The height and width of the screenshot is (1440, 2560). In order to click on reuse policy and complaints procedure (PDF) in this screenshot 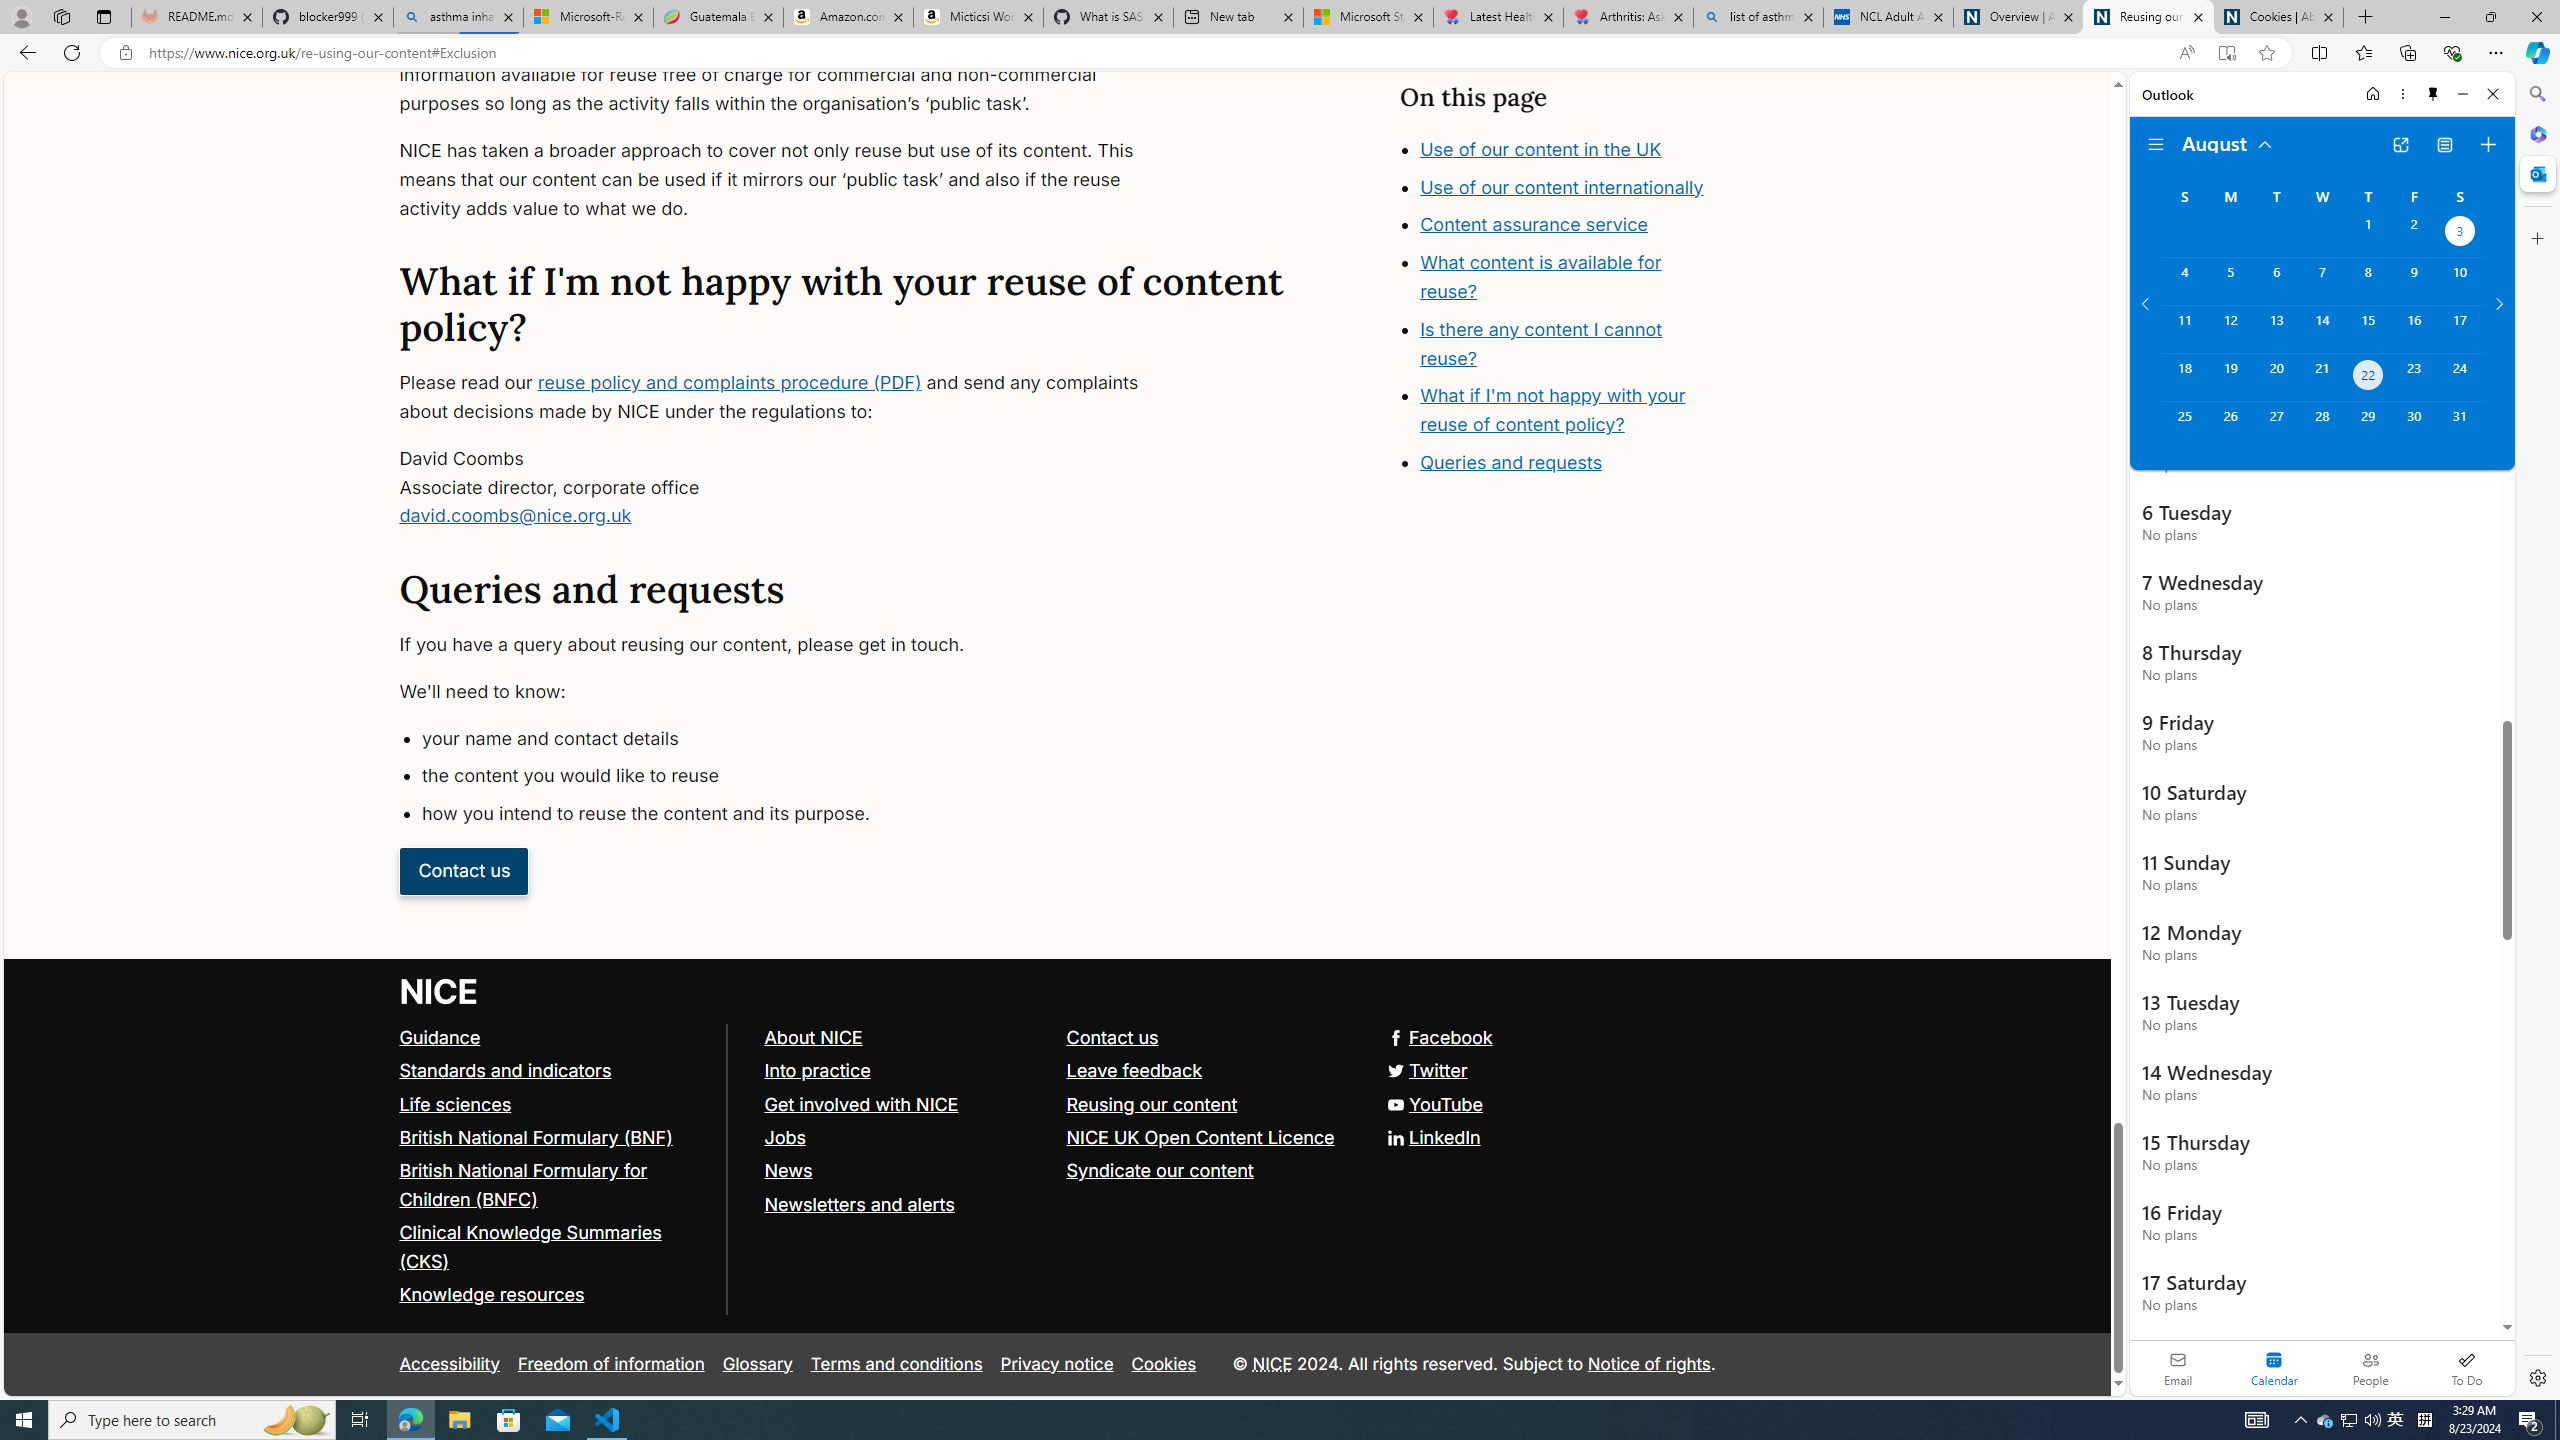, I will do `click(729, 382)`.